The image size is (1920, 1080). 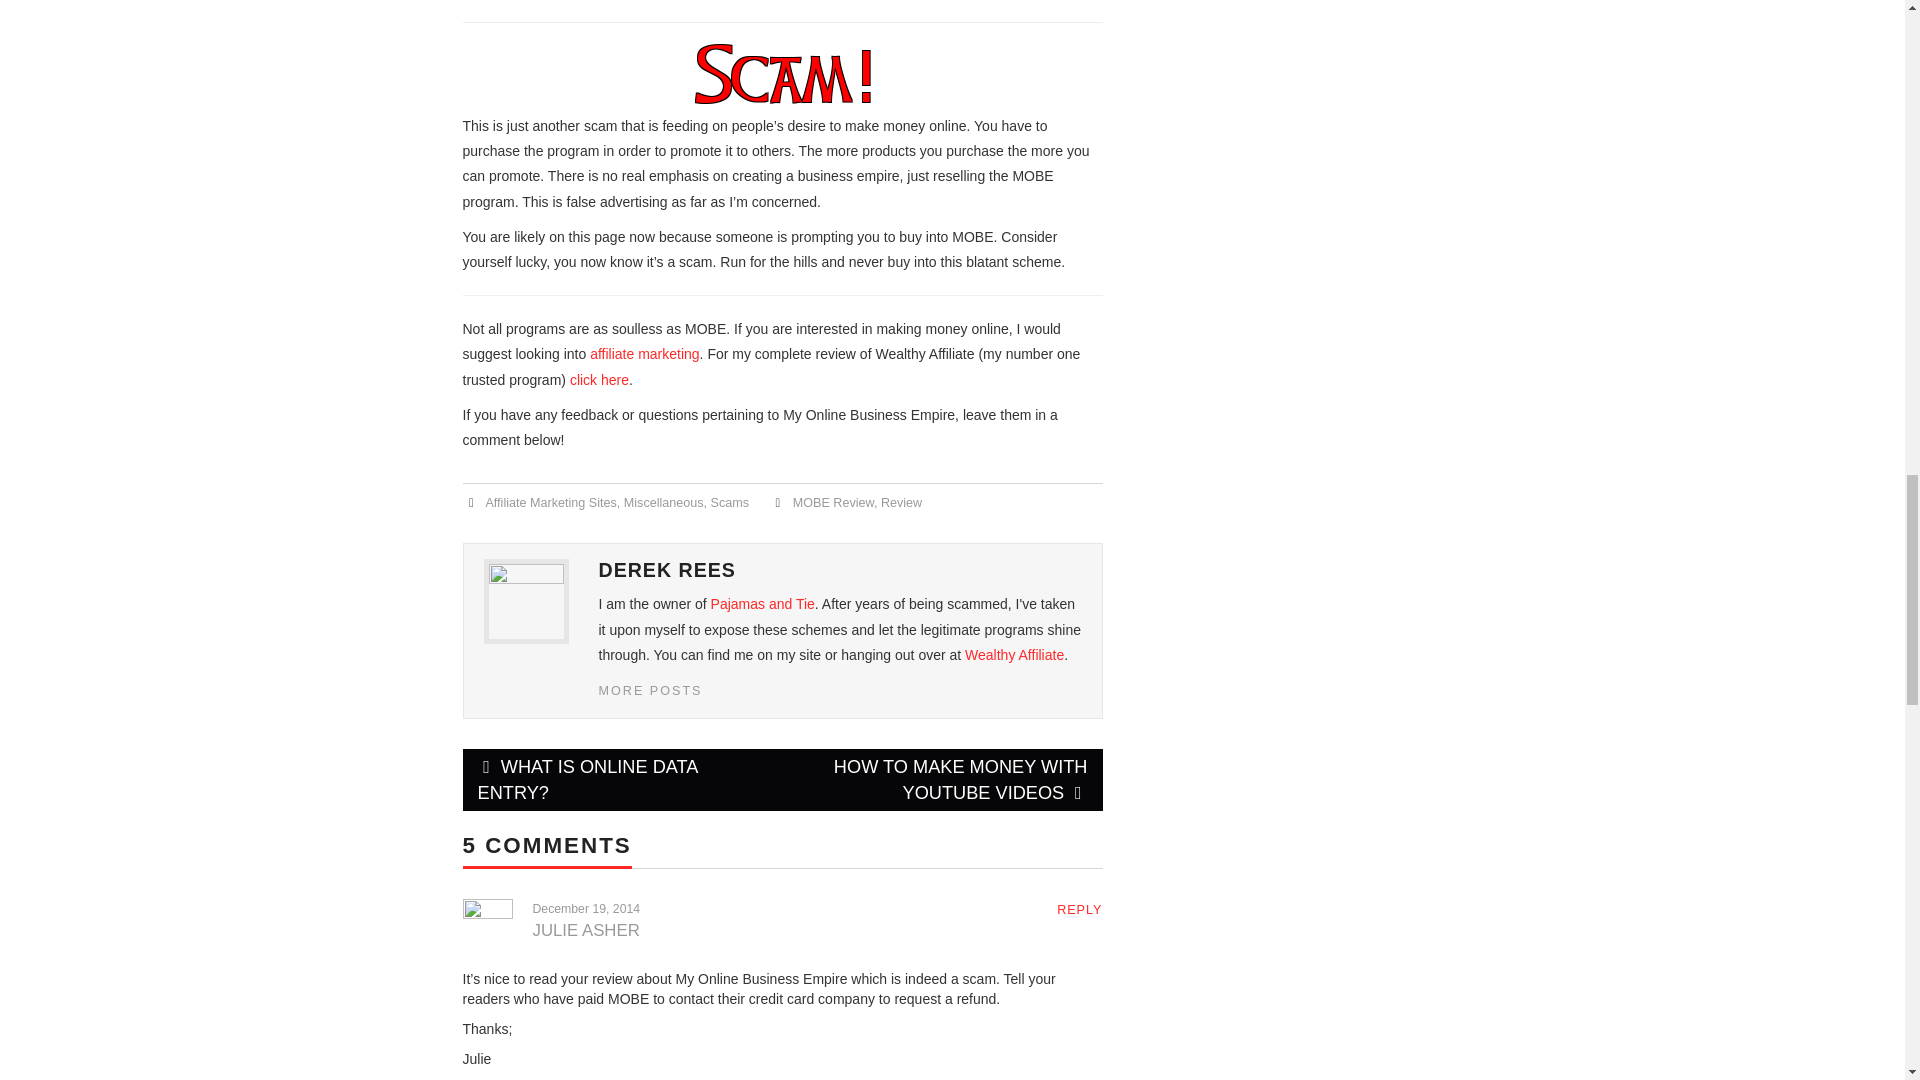 I want to click on click here, so click(x=600, y=379).